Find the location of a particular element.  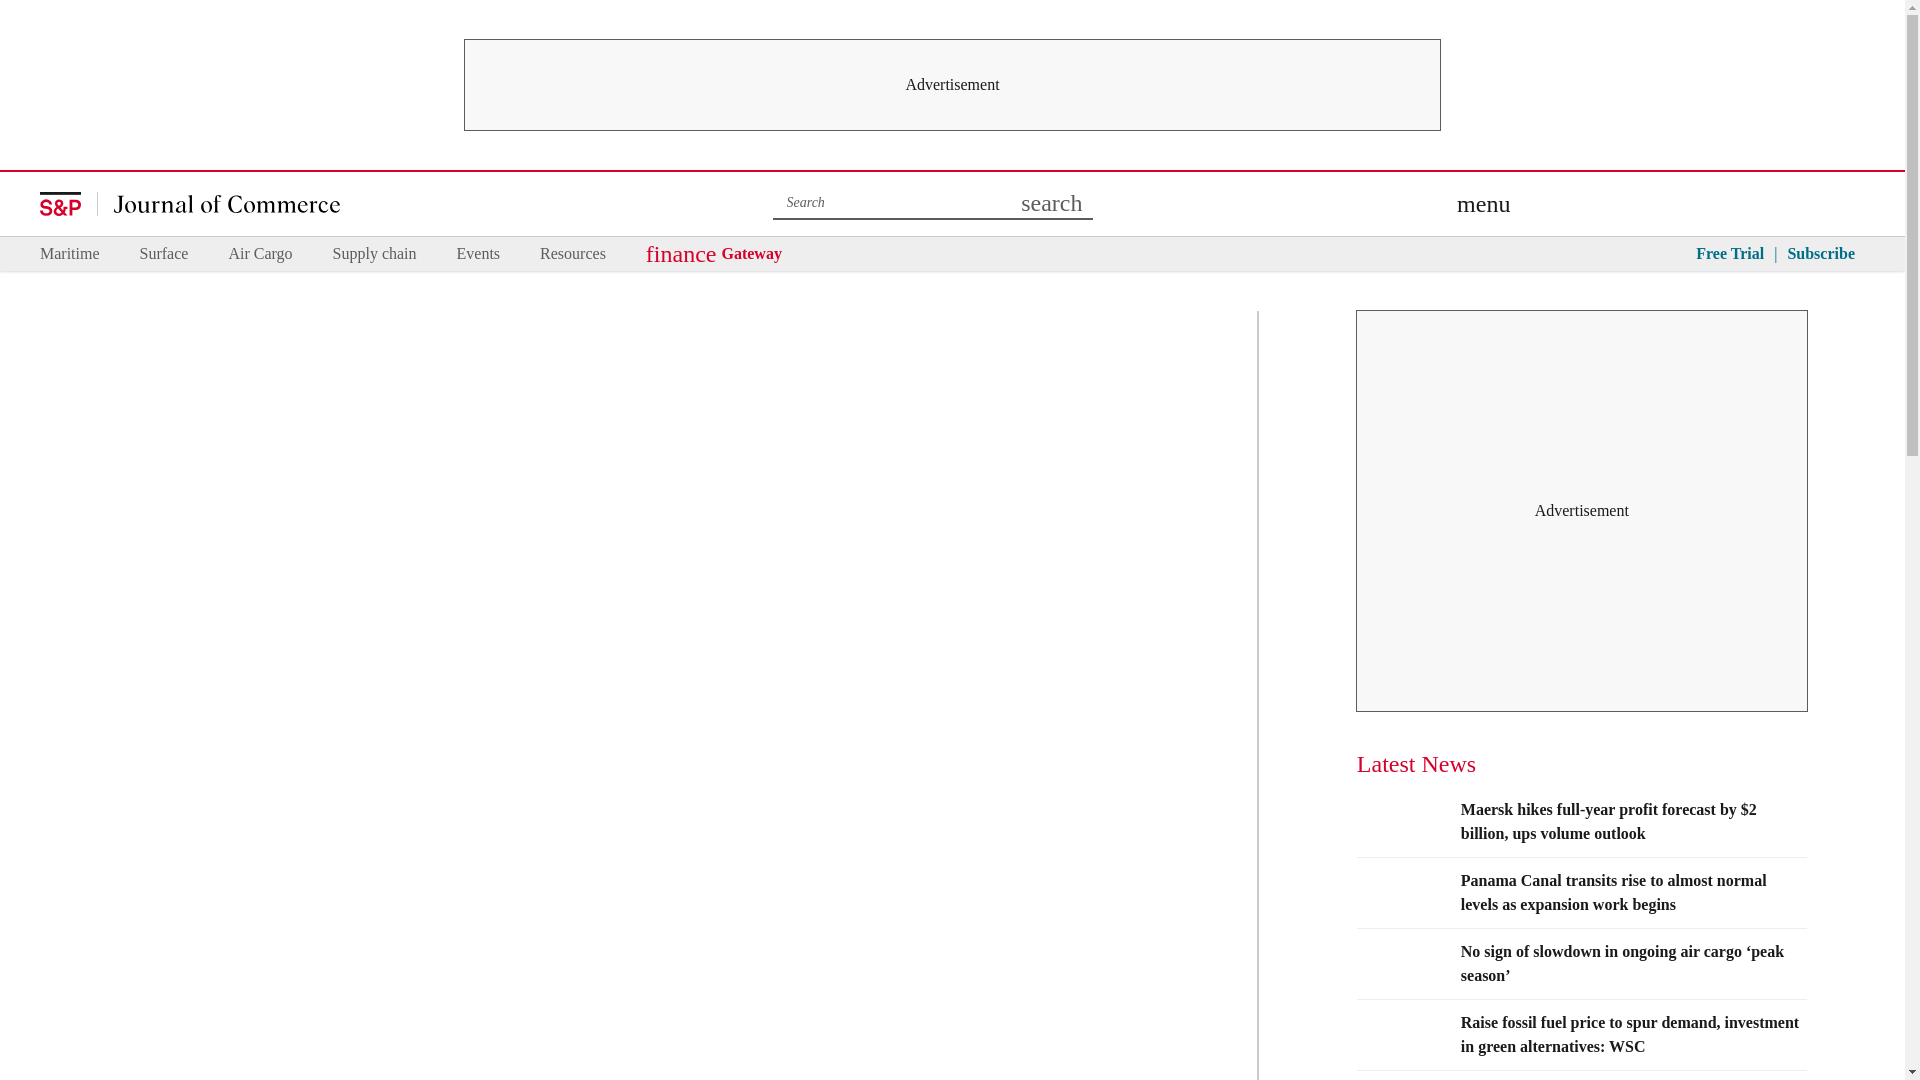

Air Cargo is located at coordinates (260, 254).